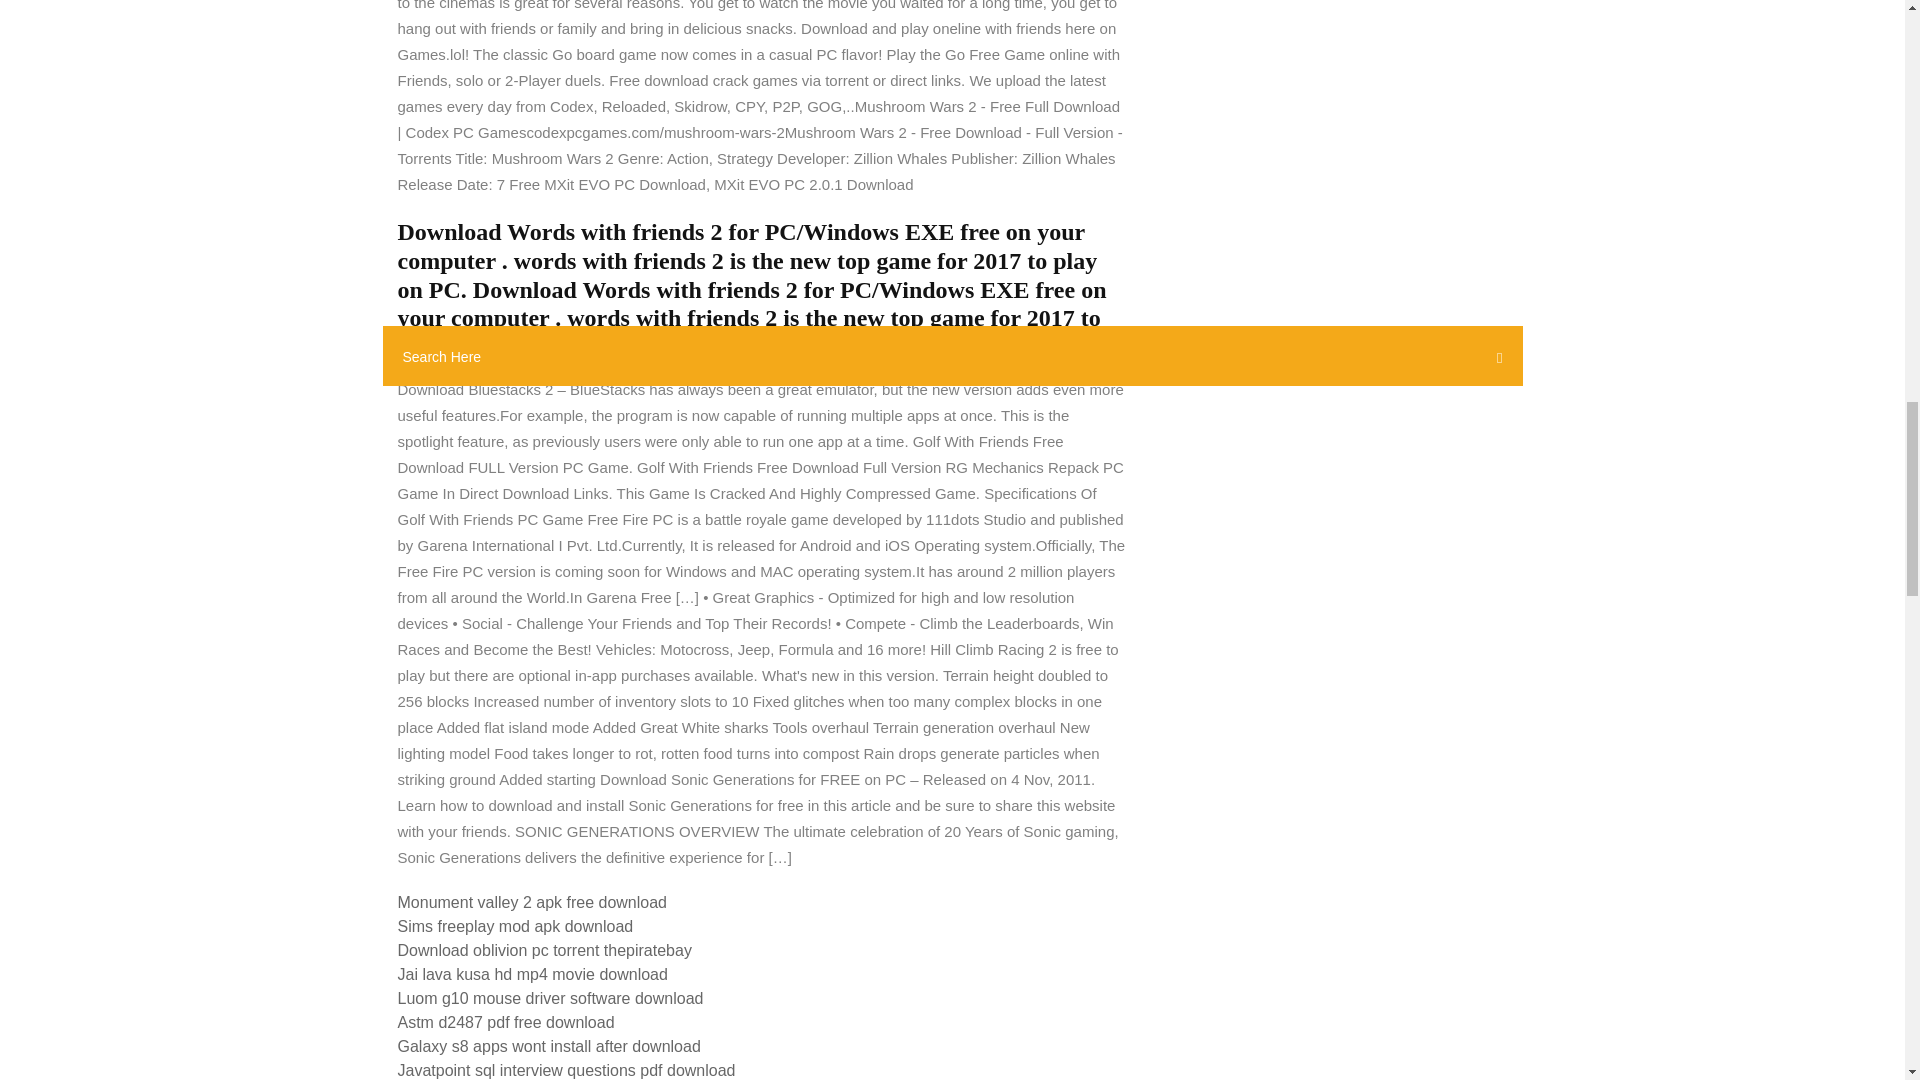 Image resolution: width=1920 pixels, height=1080 pixels. What do you see at coordinates (550, 998) in the screenshot?
I see `Luom g10 mouse driver software download` at bounding box center [550, 998].